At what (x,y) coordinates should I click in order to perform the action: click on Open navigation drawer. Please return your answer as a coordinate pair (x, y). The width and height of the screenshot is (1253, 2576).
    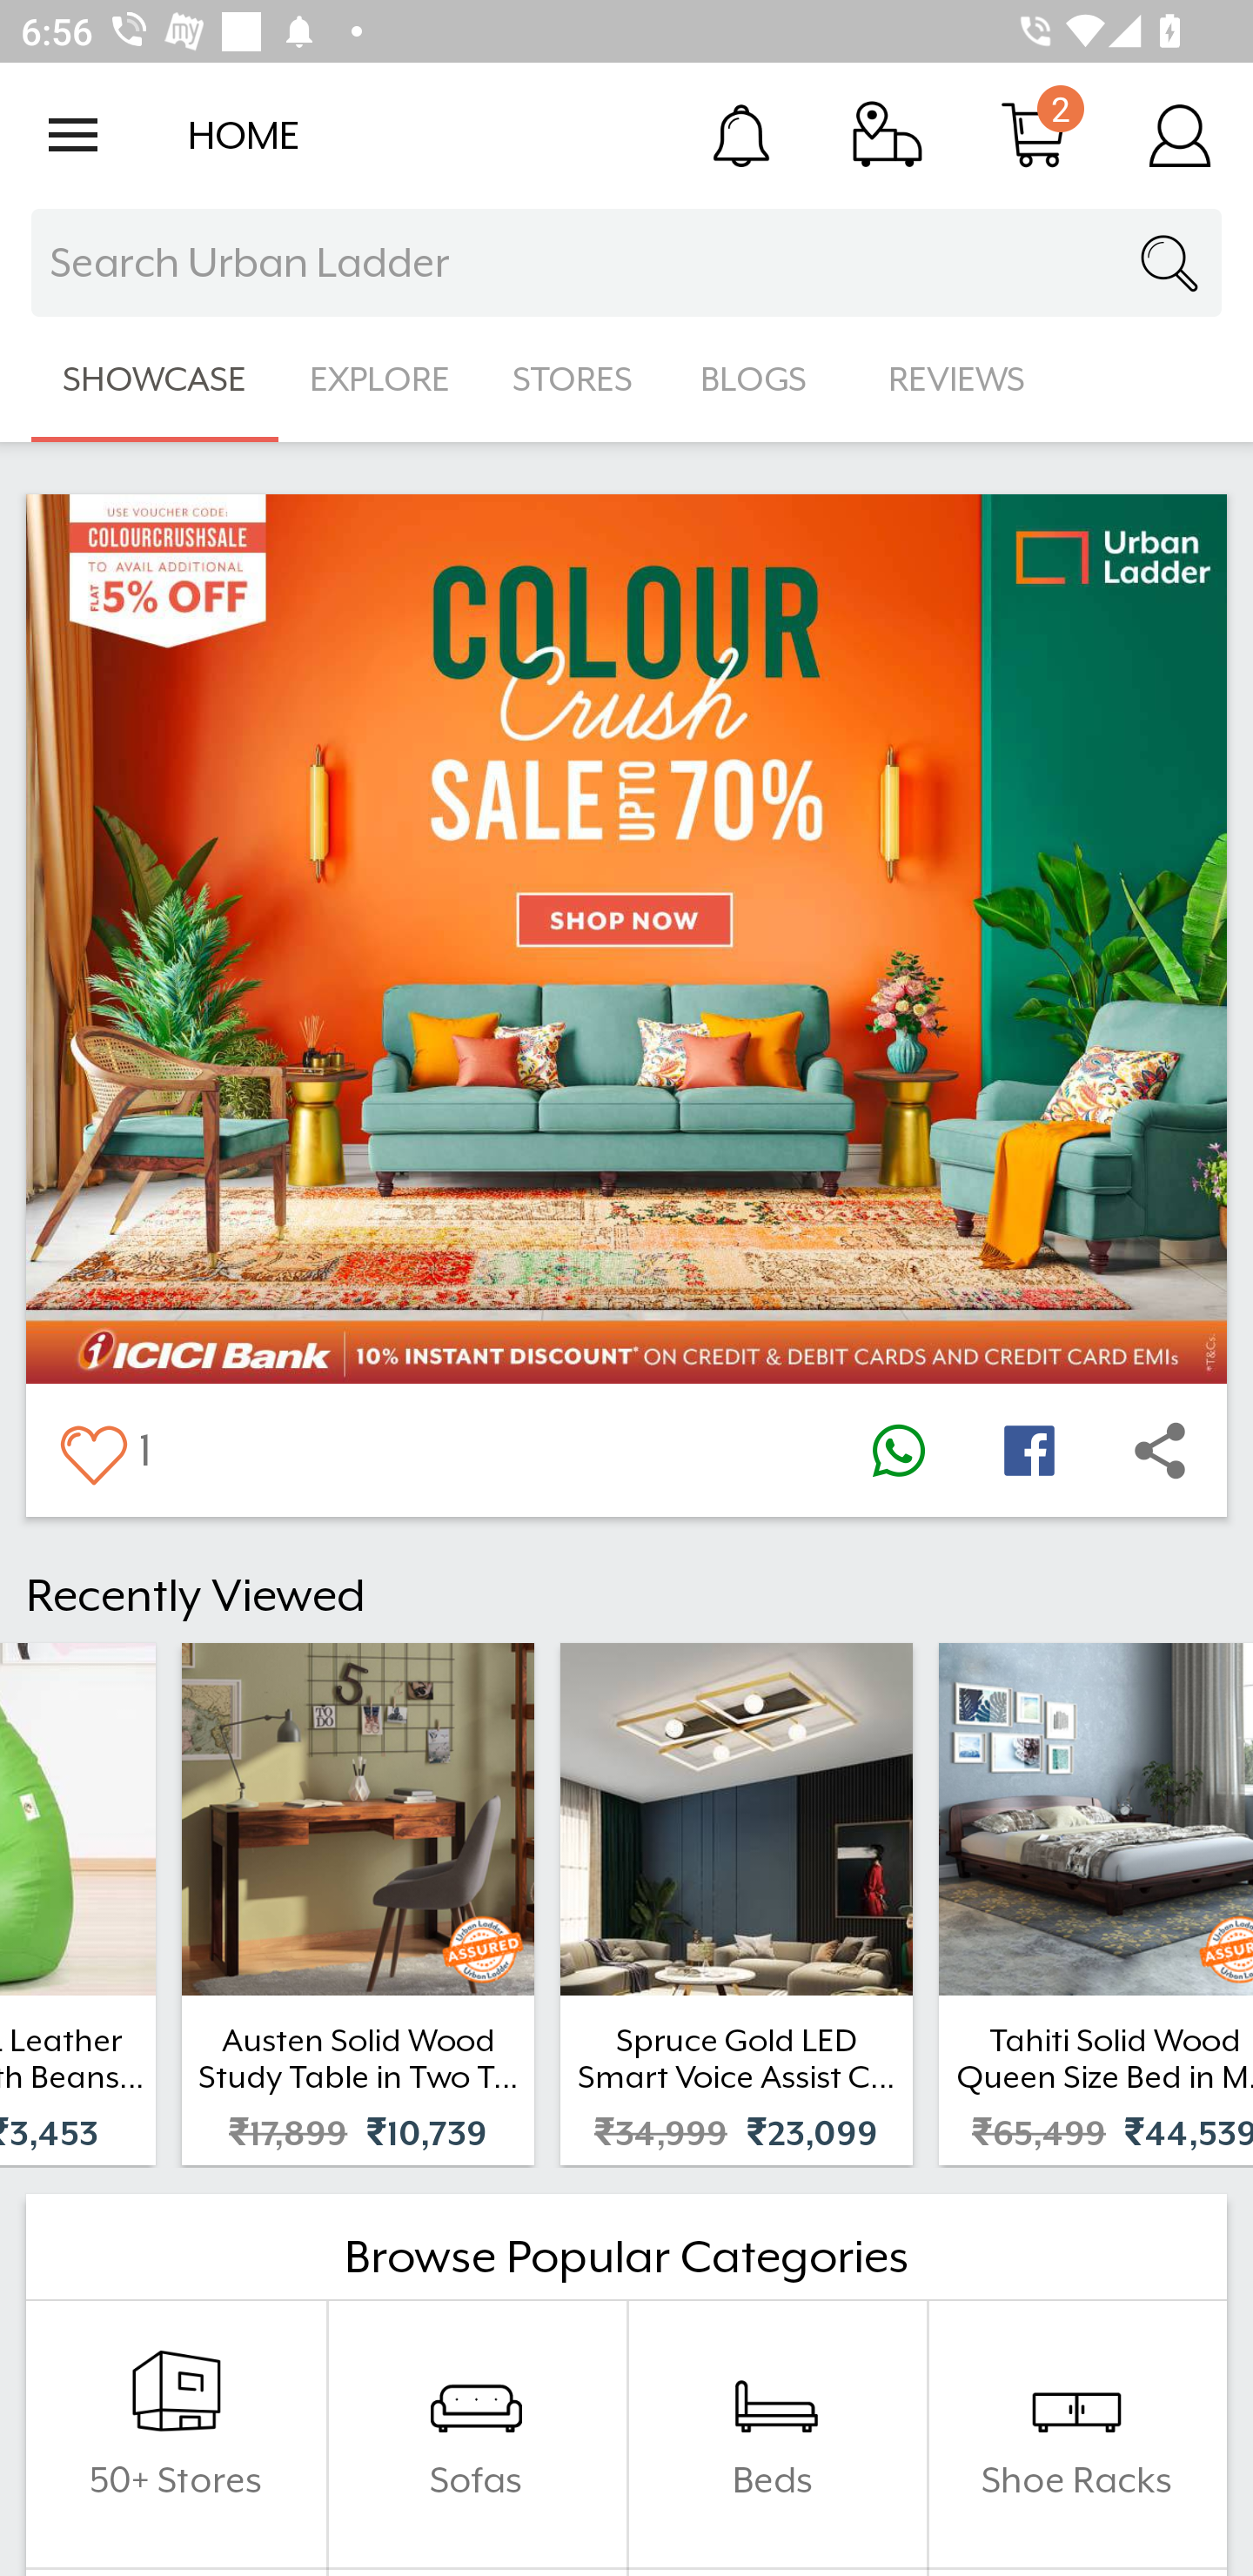
    Looking at the image, I should click on (73, 135).